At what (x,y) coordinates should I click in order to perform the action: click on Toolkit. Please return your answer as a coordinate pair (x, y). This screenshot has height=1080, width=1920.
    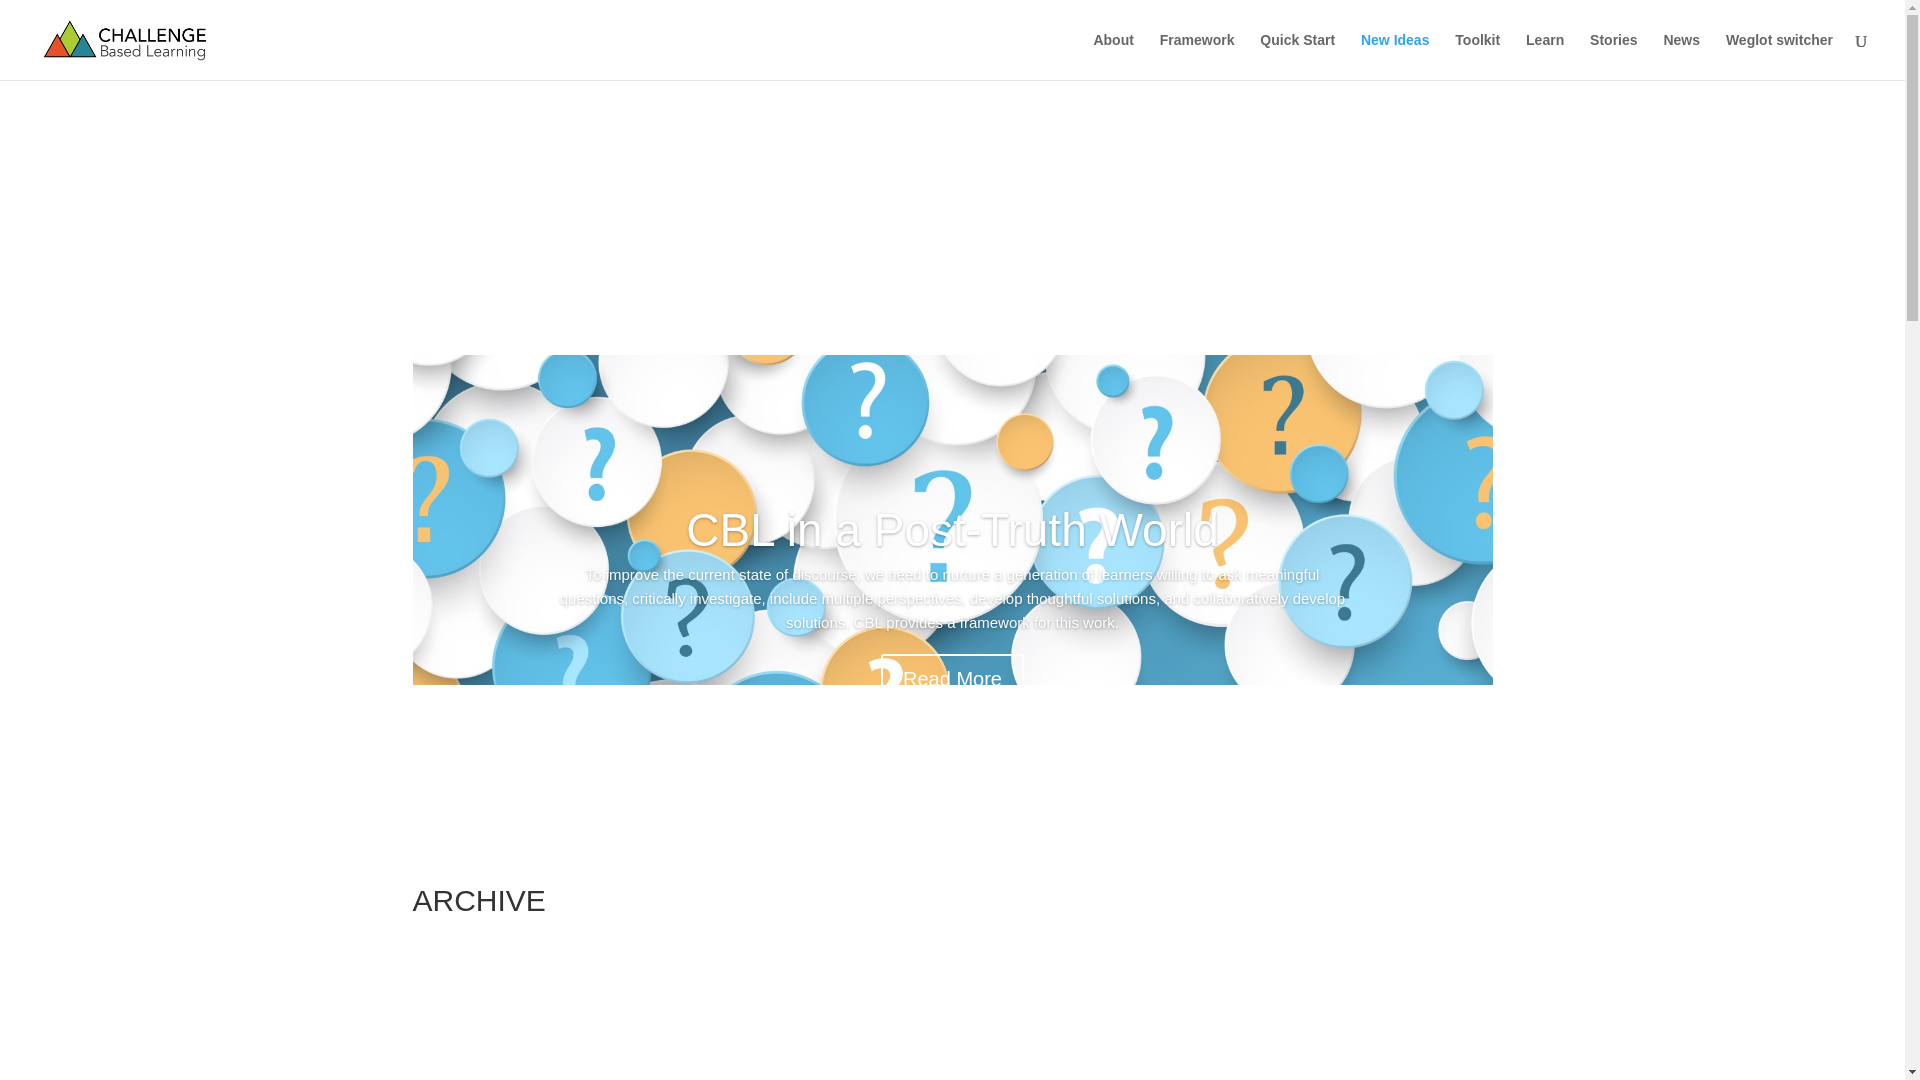
    Looking at the image, I should click on (1477, 56).